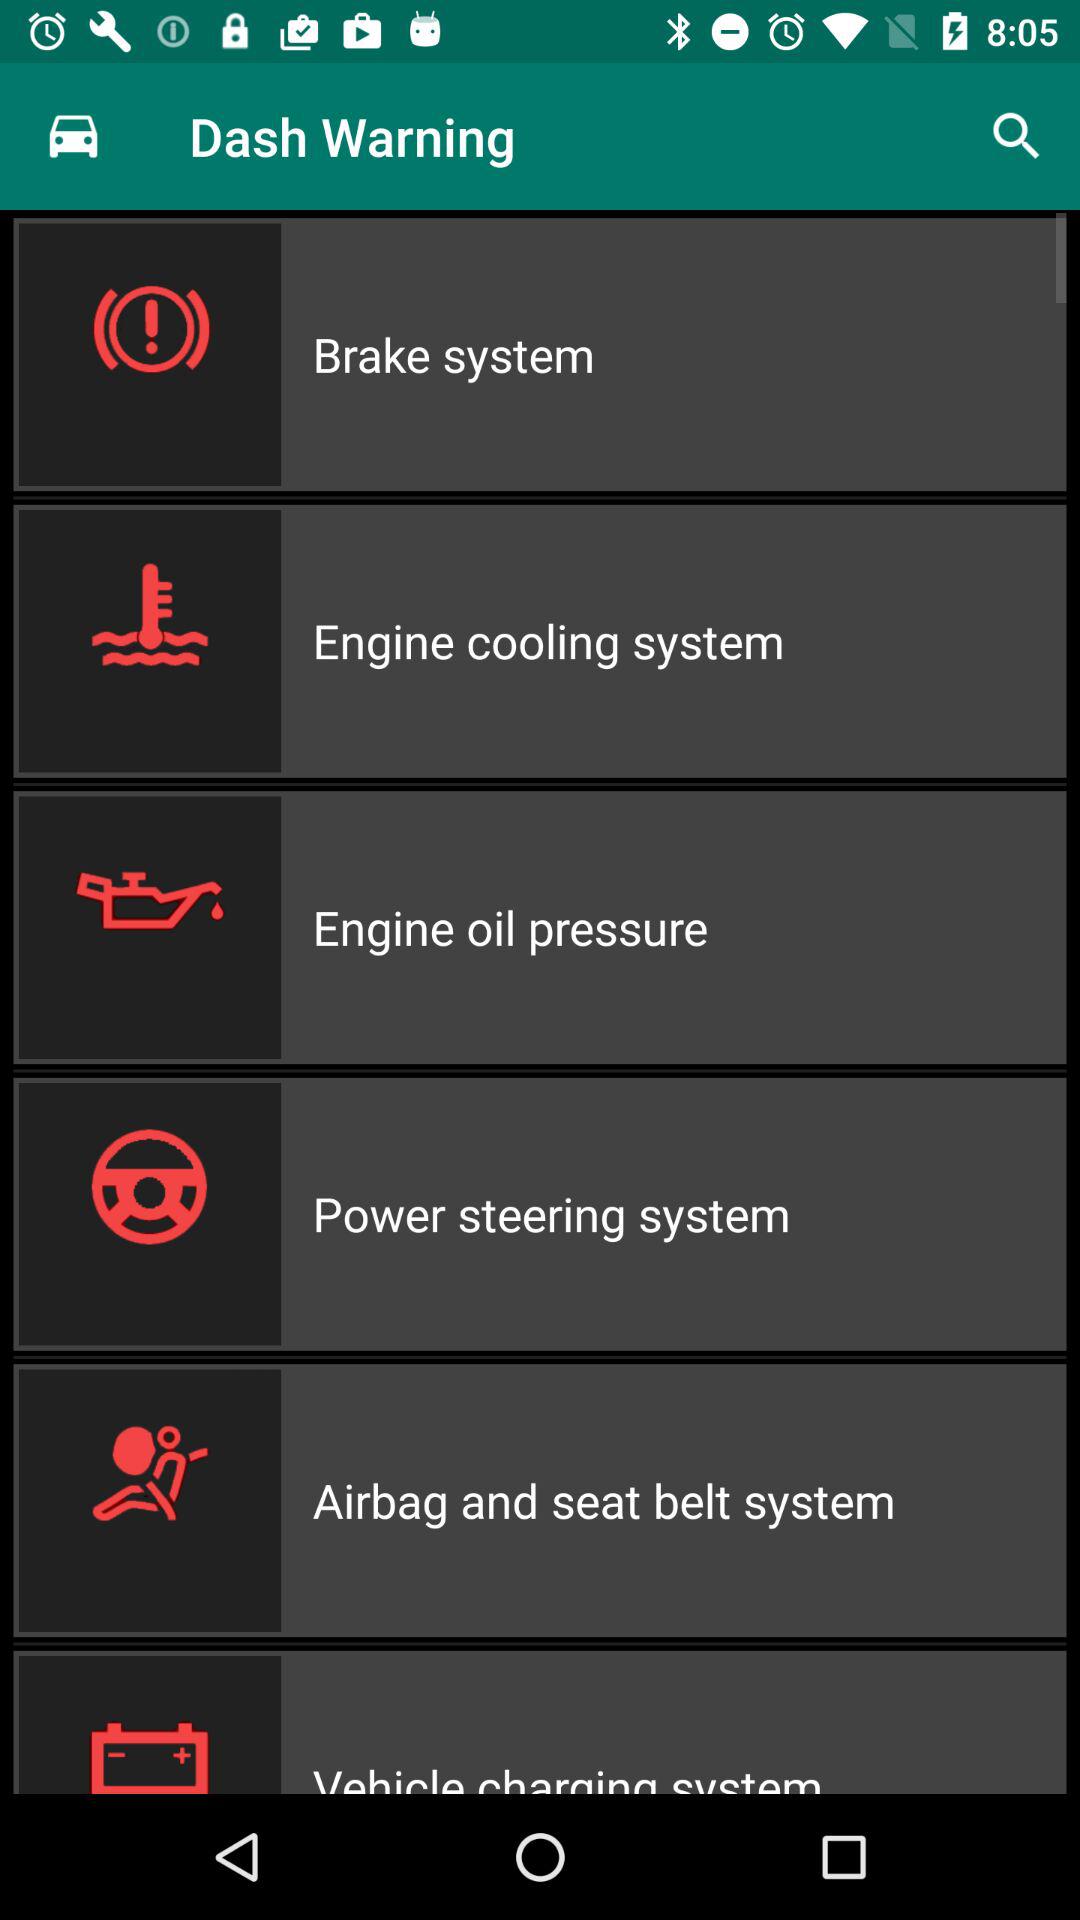 The width and height of the screenshot is (1080, 1920). Describe the element at coordinates (689, 354) in the screenshot. I see `swipe until the brake system` at that location.